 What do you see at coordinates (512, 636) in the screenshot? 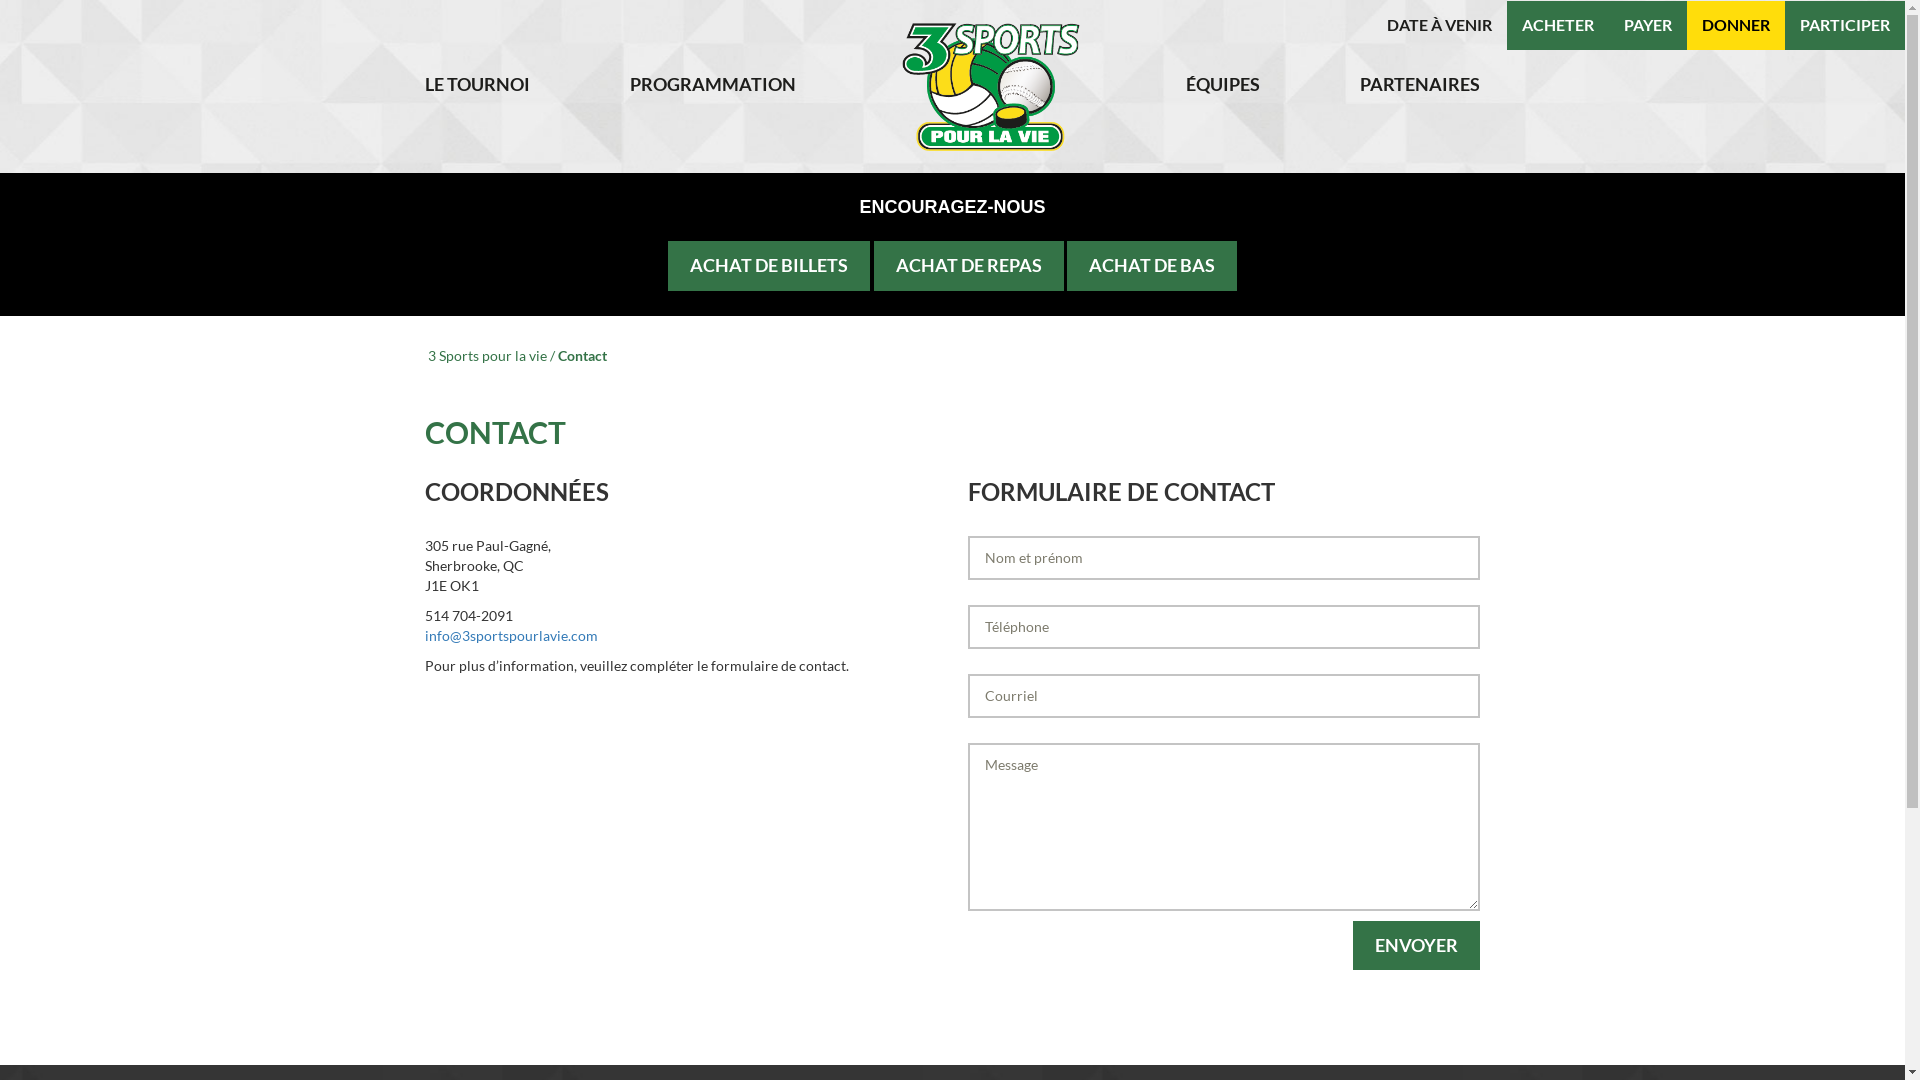
I see `info@3sportspourlavie.com` at bounding box center [512, 636].